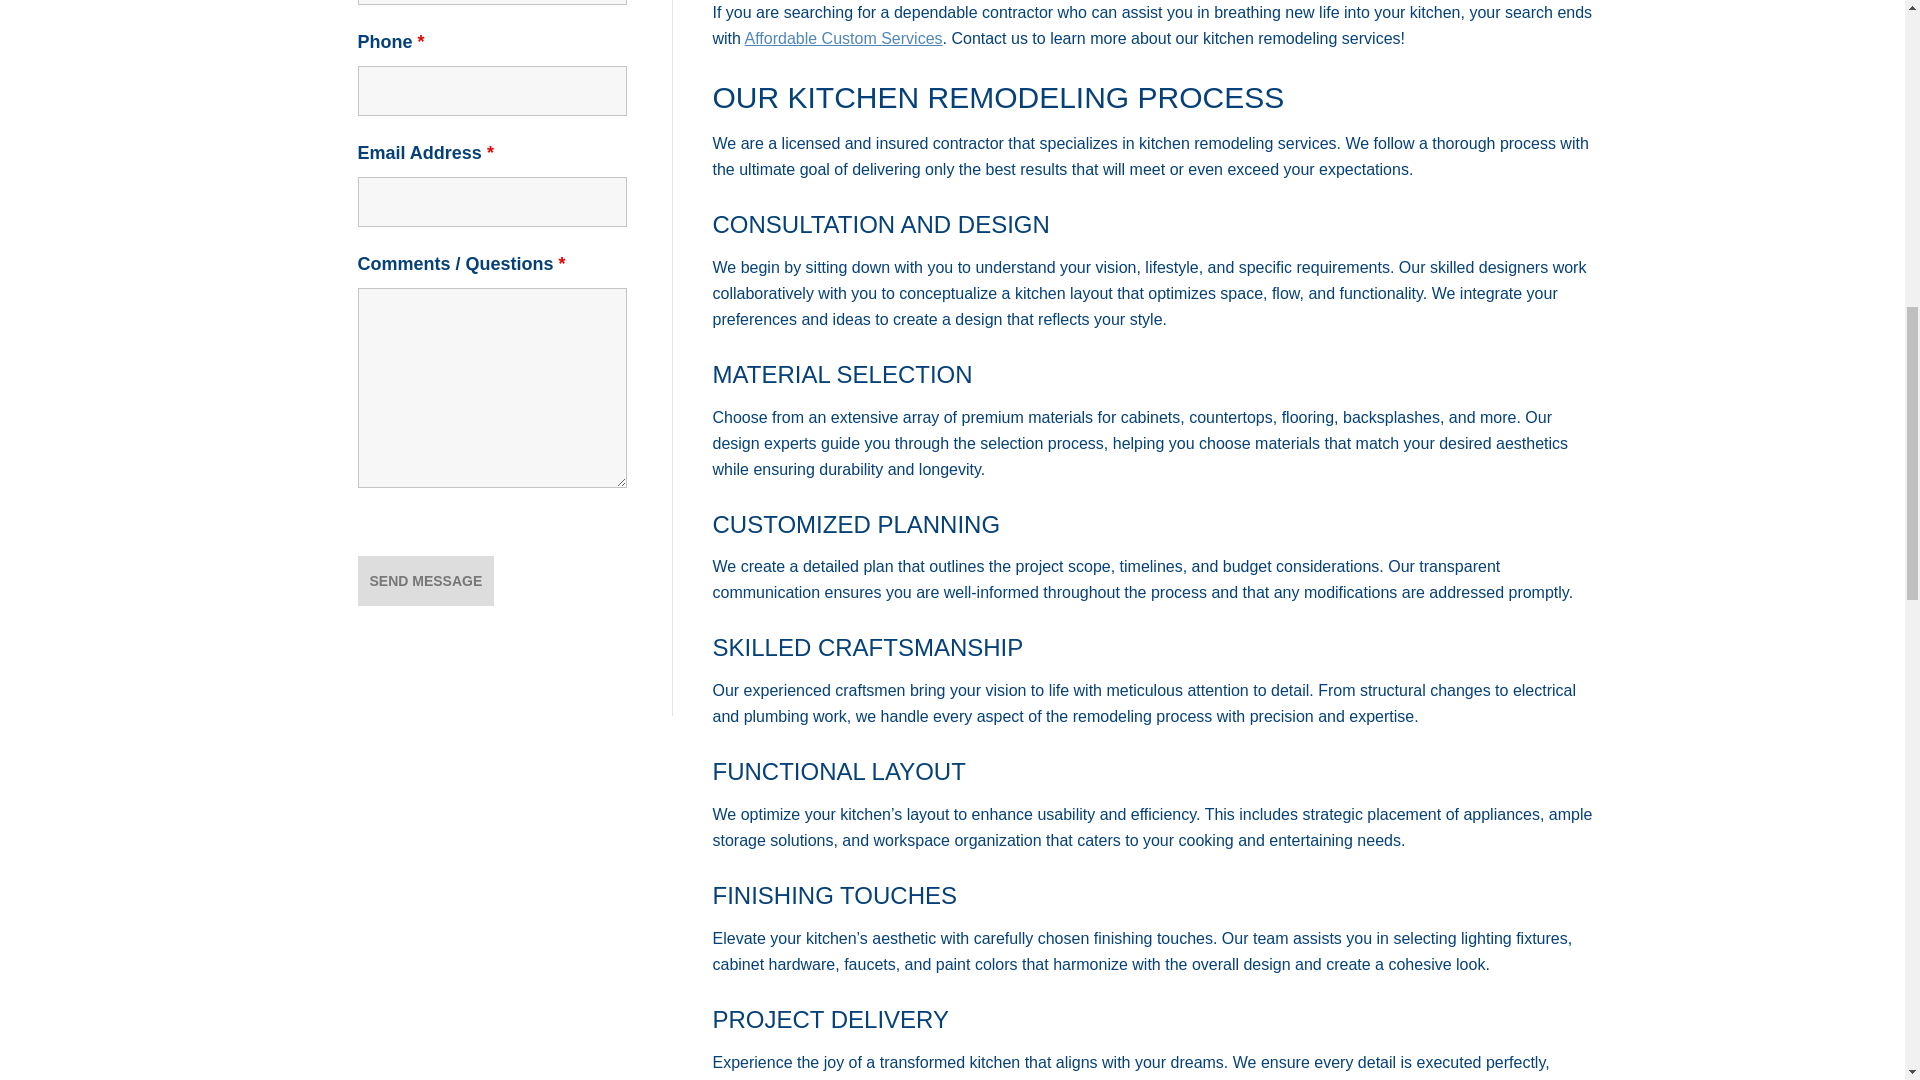 The height and width of the screenshot is (1080, 1920). What do you see at coordinates (843, 38) in the screenshot?
I see `Affordable Custom Services` at bounding box center [843, 38].